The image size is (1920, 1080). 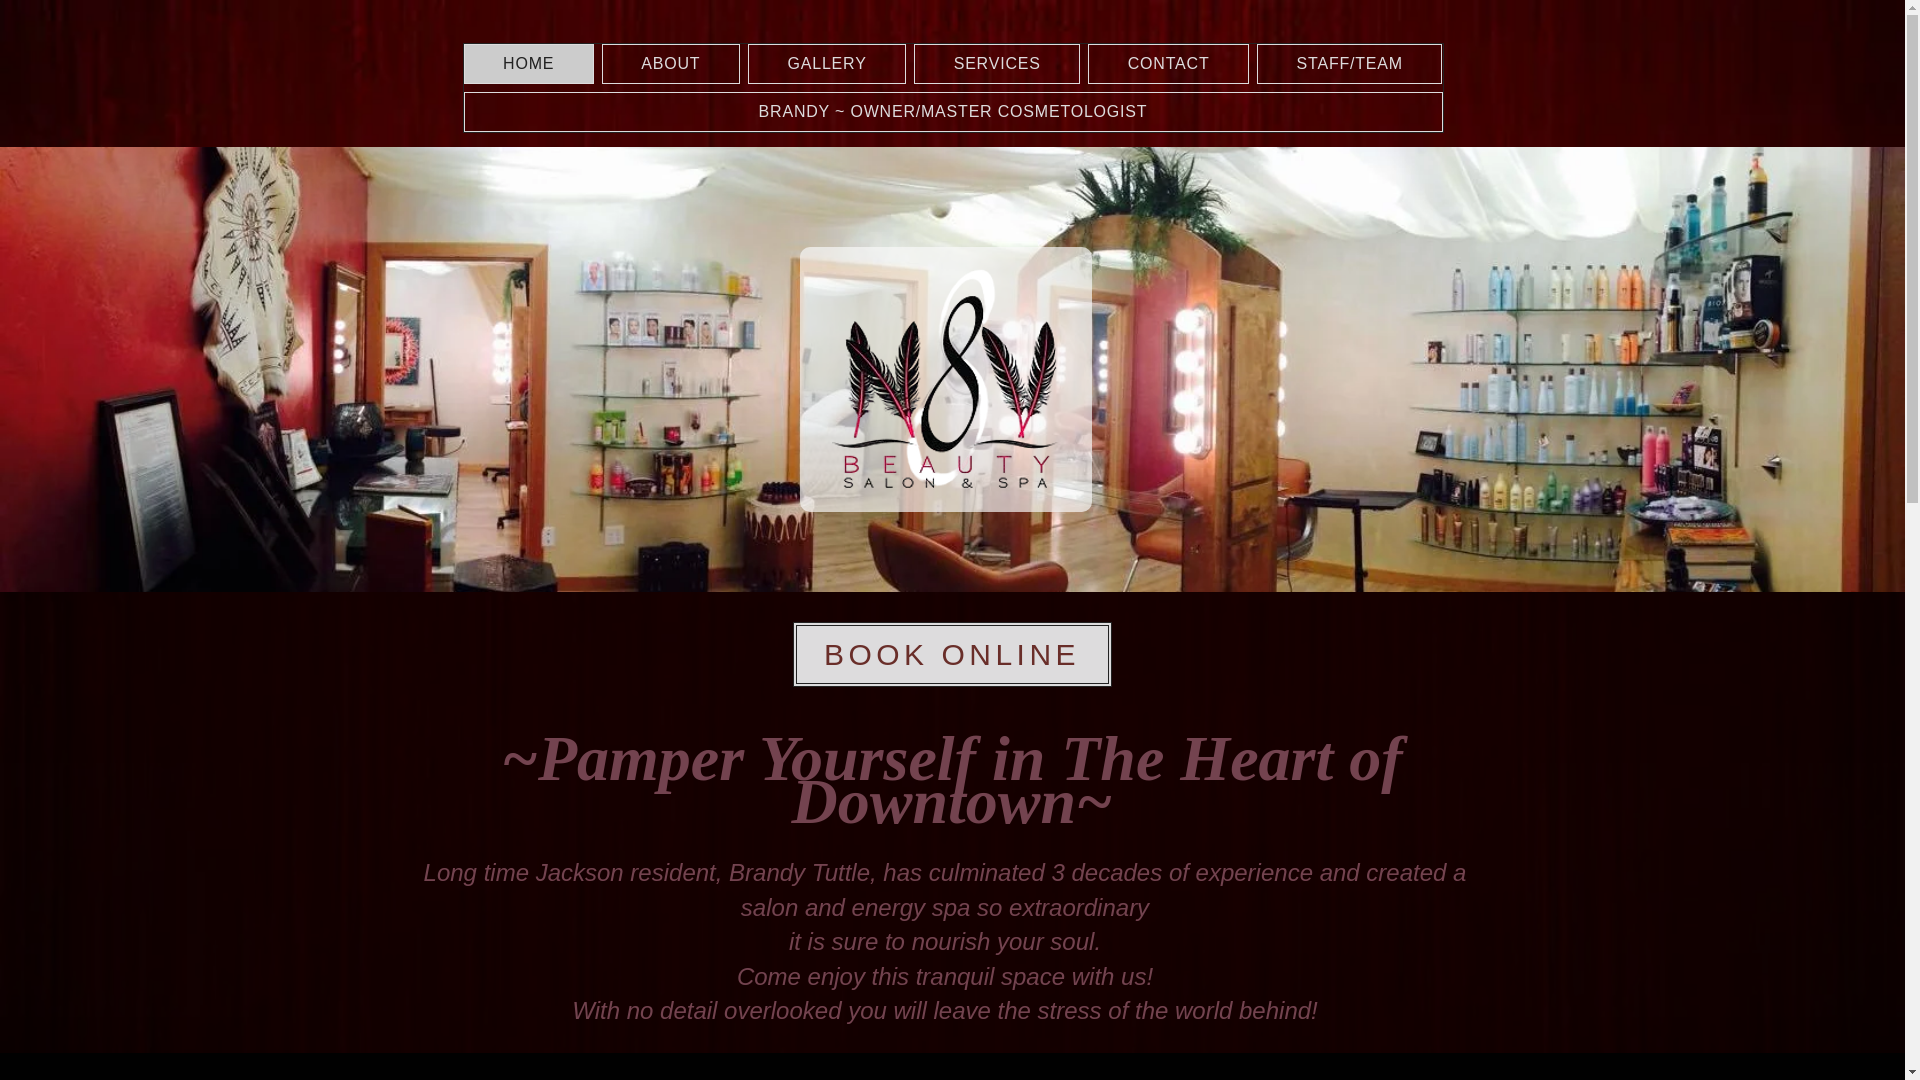 I want to click on ABOUT, so click(x=670, y=64).